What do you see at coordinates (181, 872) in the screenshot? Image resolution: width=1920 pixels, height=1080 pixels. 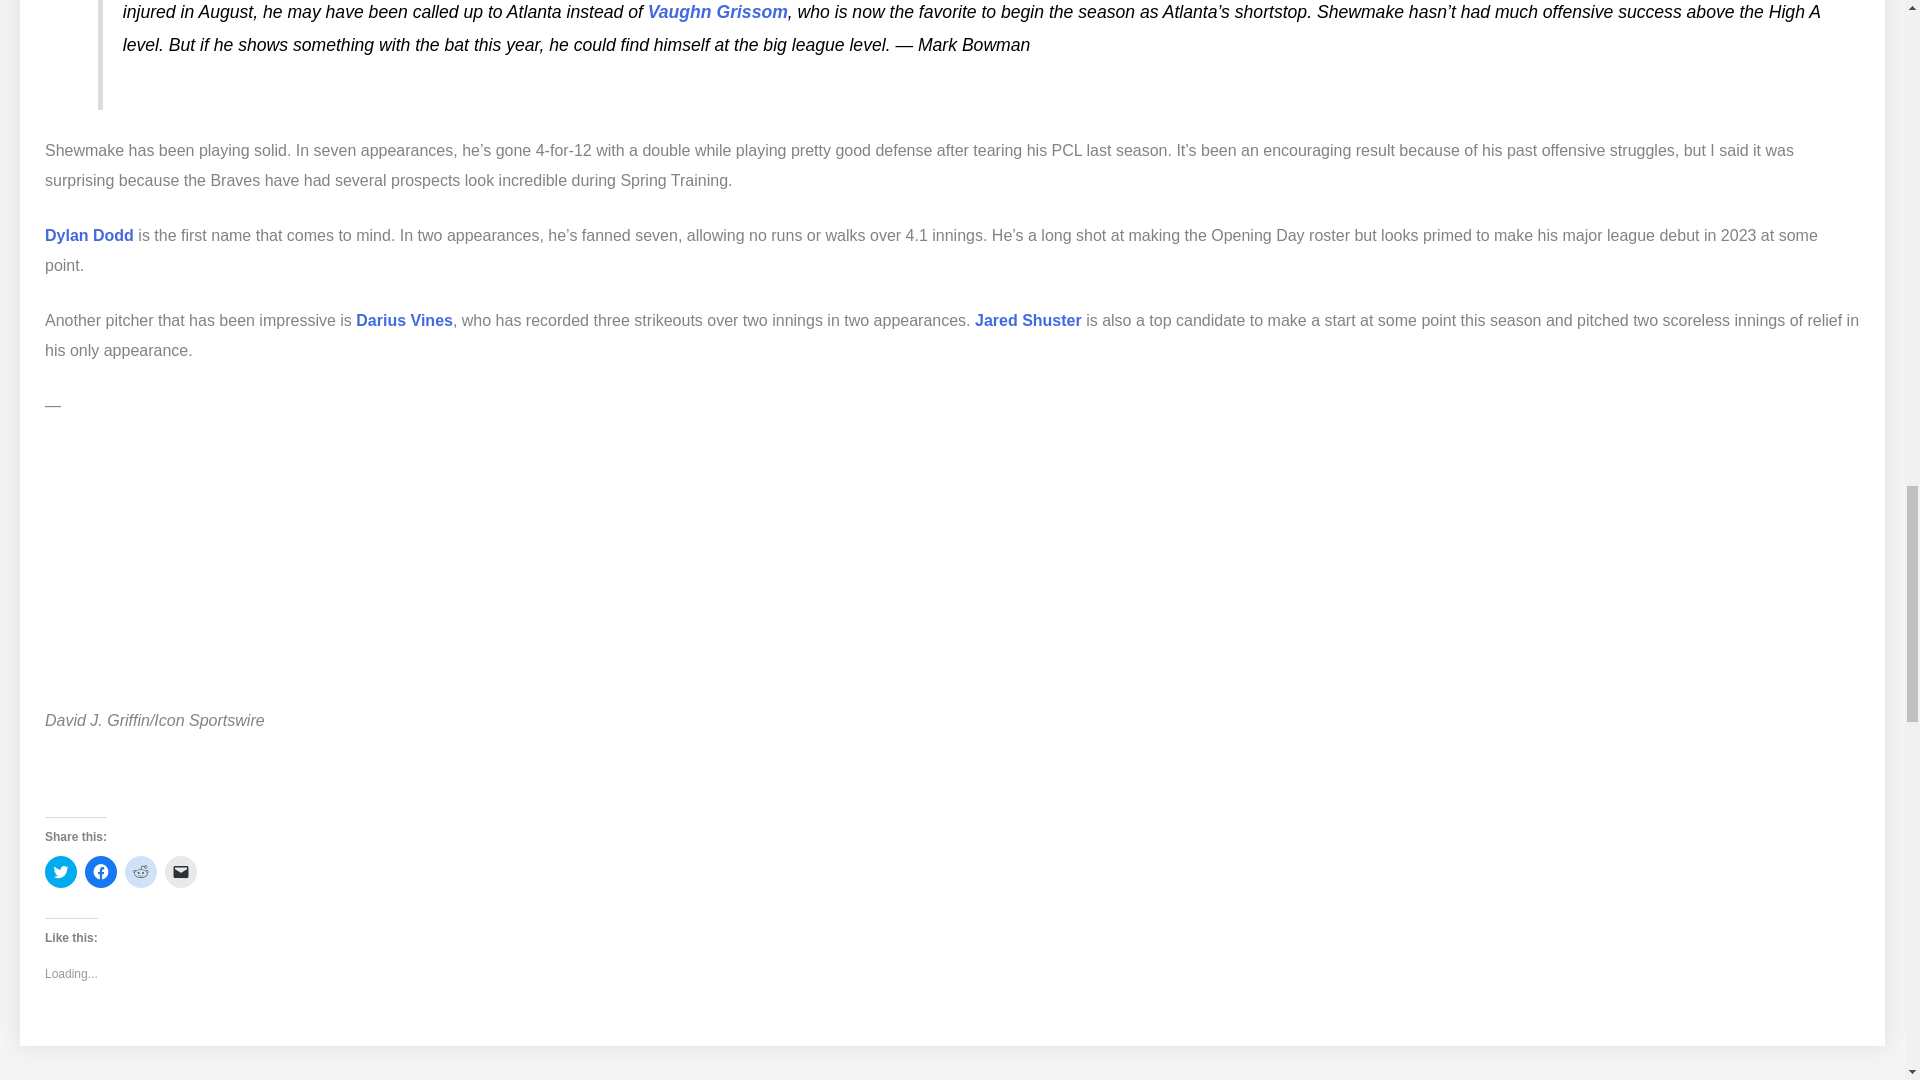 I see `Click to email a link to a friend` at bounding box center [181, 872].